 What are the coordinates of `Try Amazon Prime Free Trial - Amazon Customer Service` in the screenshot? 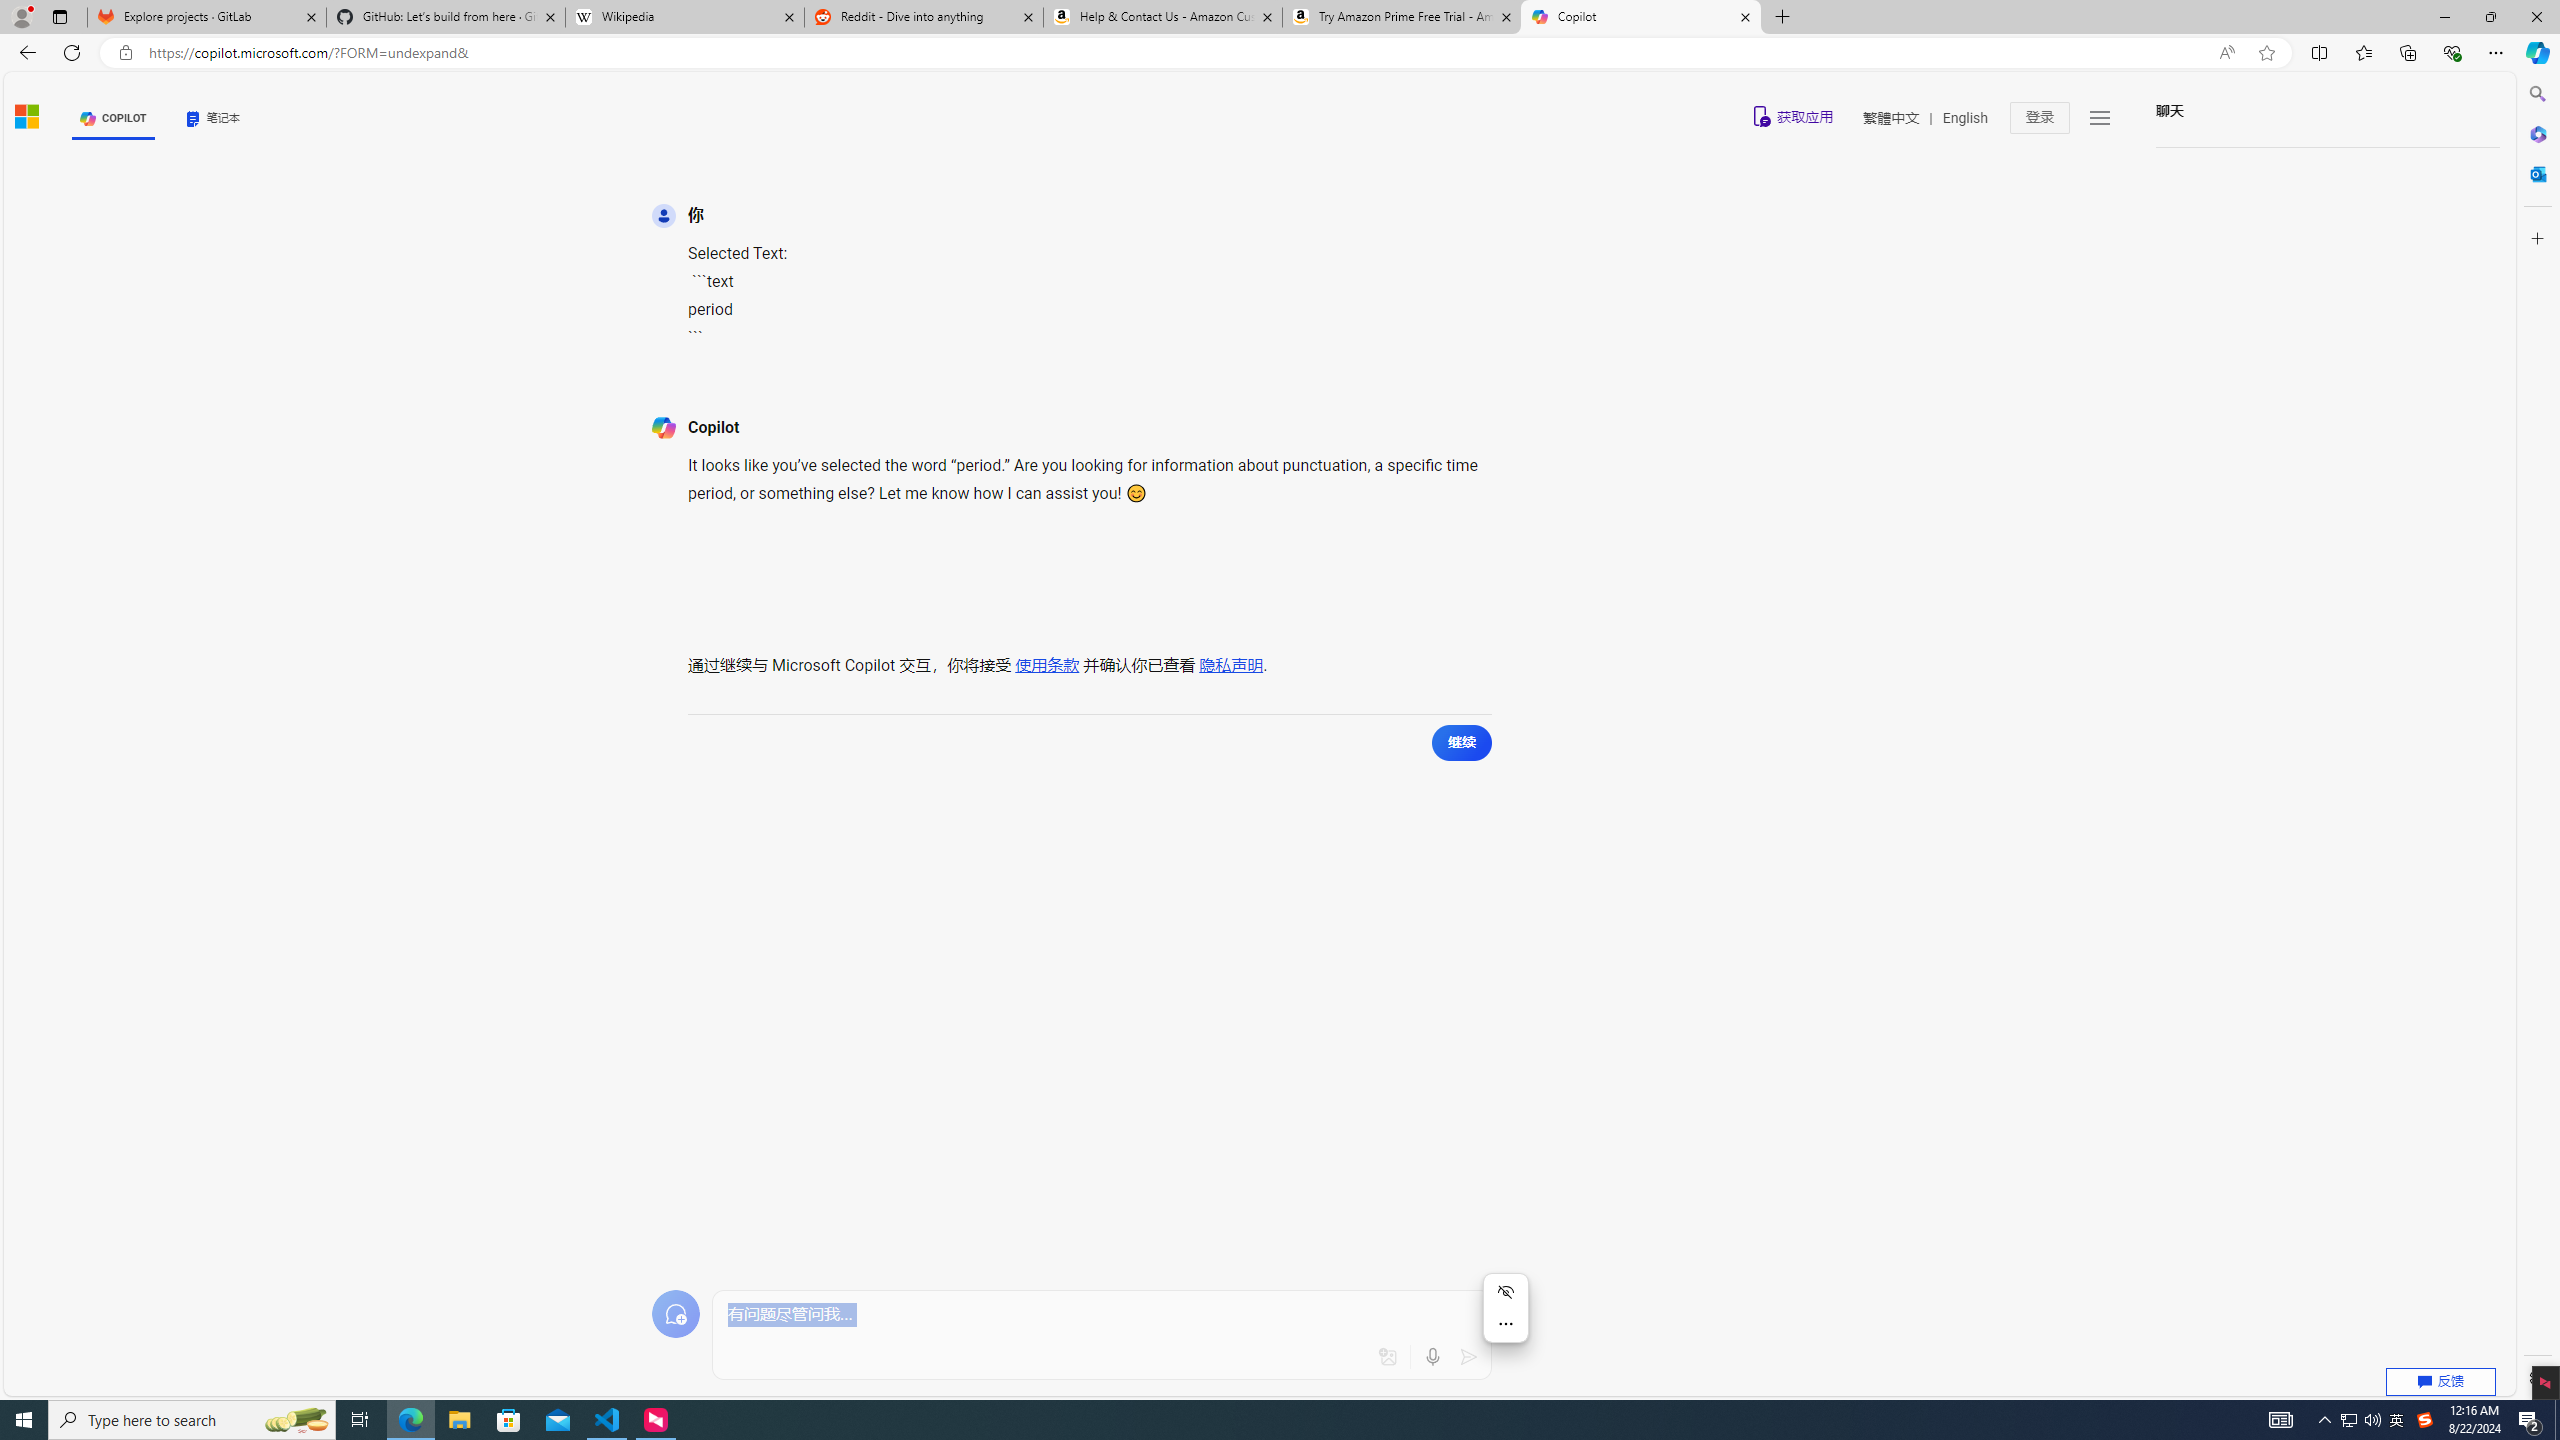 It's located at (1402, 17).